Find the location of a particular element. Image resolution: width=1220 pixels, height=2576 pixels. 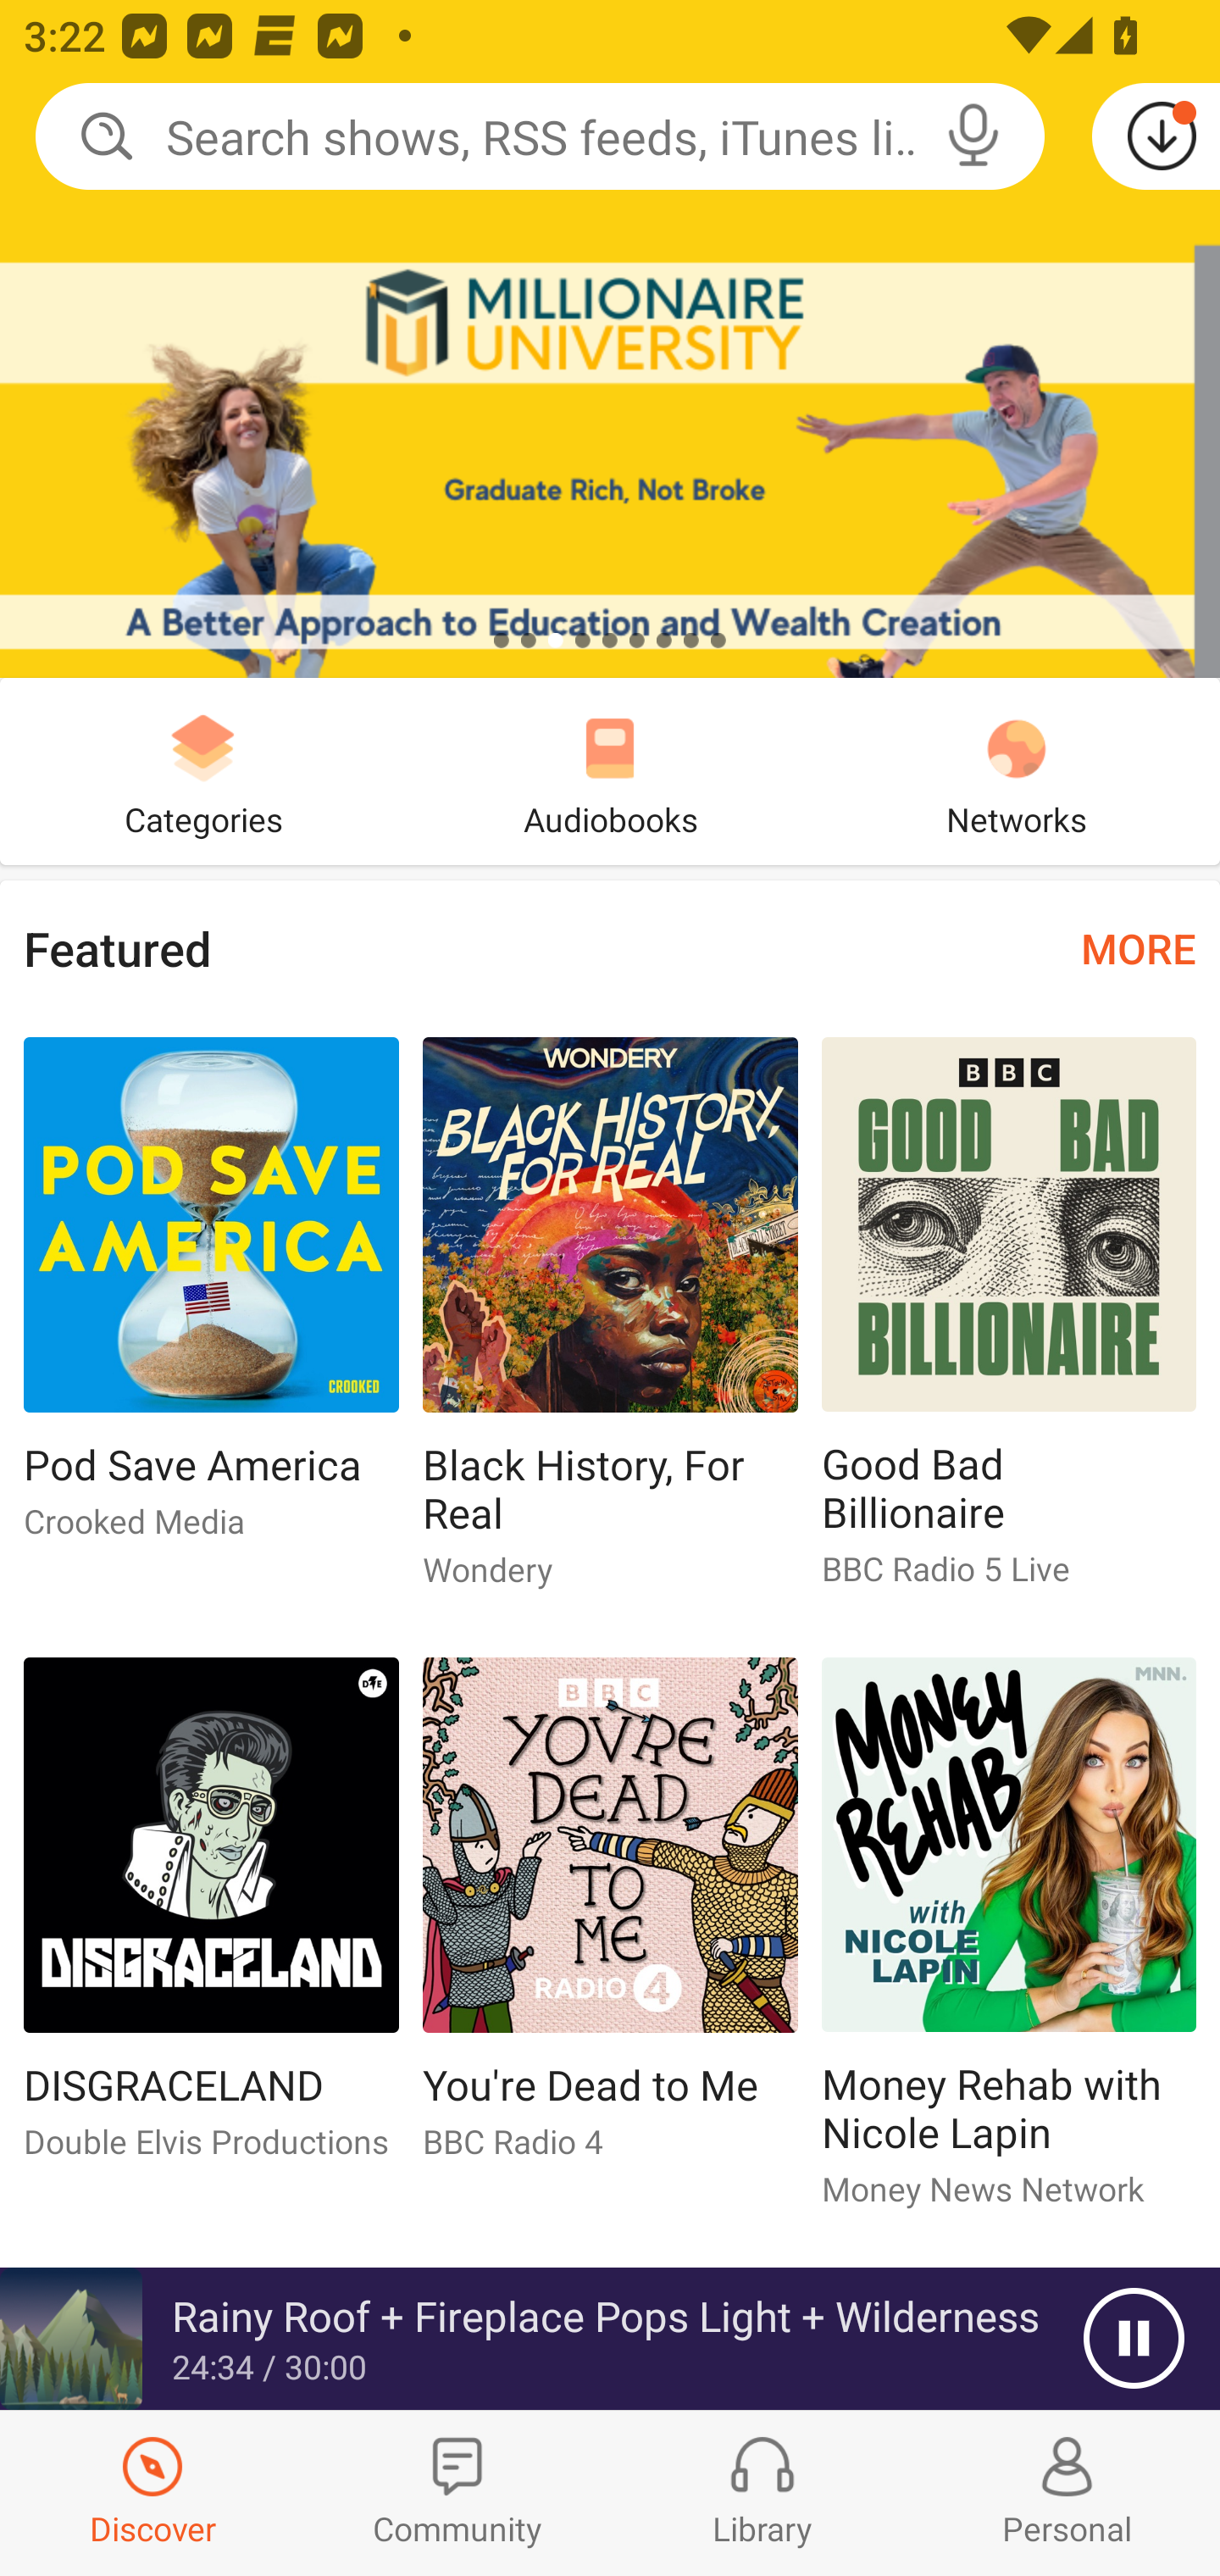

Profiles and Settings Personal is located at coordinates (1067, 2493).